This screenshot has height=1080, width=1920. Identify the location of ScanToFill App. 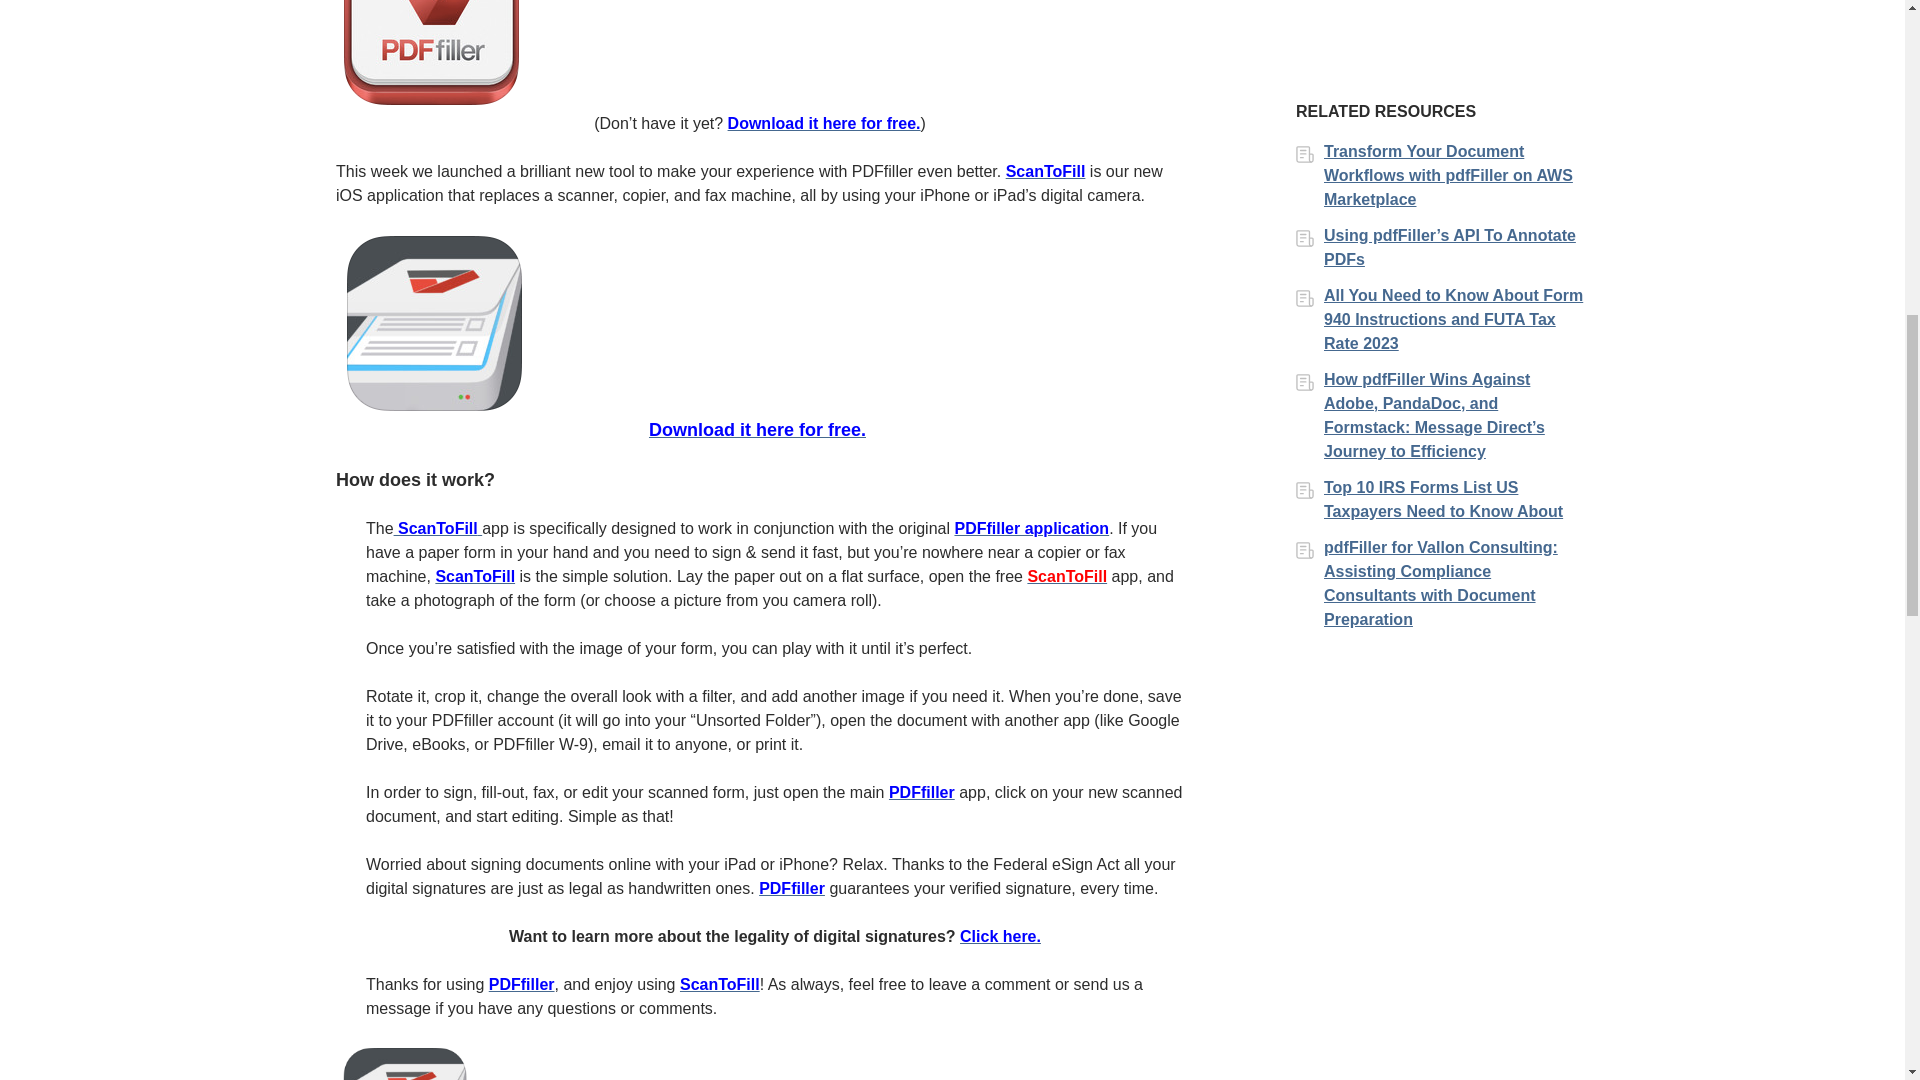
(756, 430).